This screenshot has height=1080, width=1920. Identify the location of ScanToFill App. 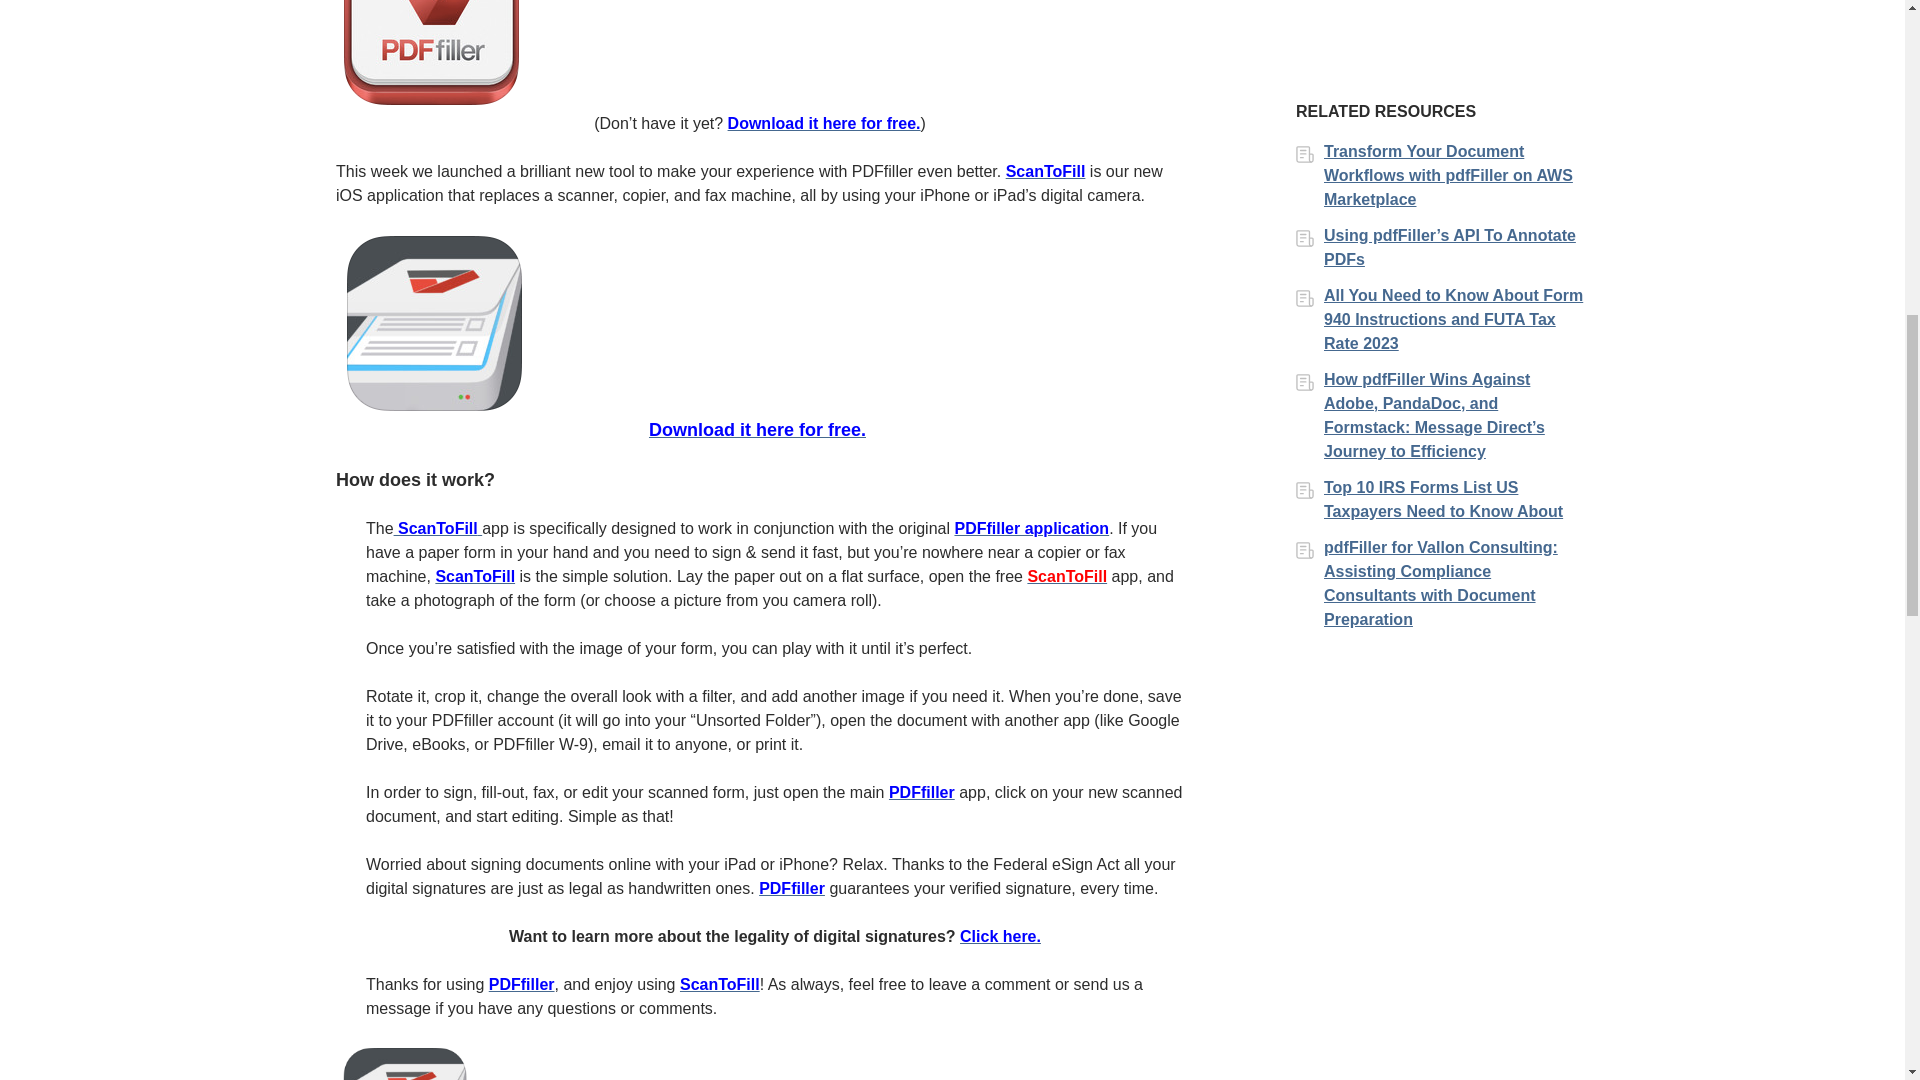
(756, 430).